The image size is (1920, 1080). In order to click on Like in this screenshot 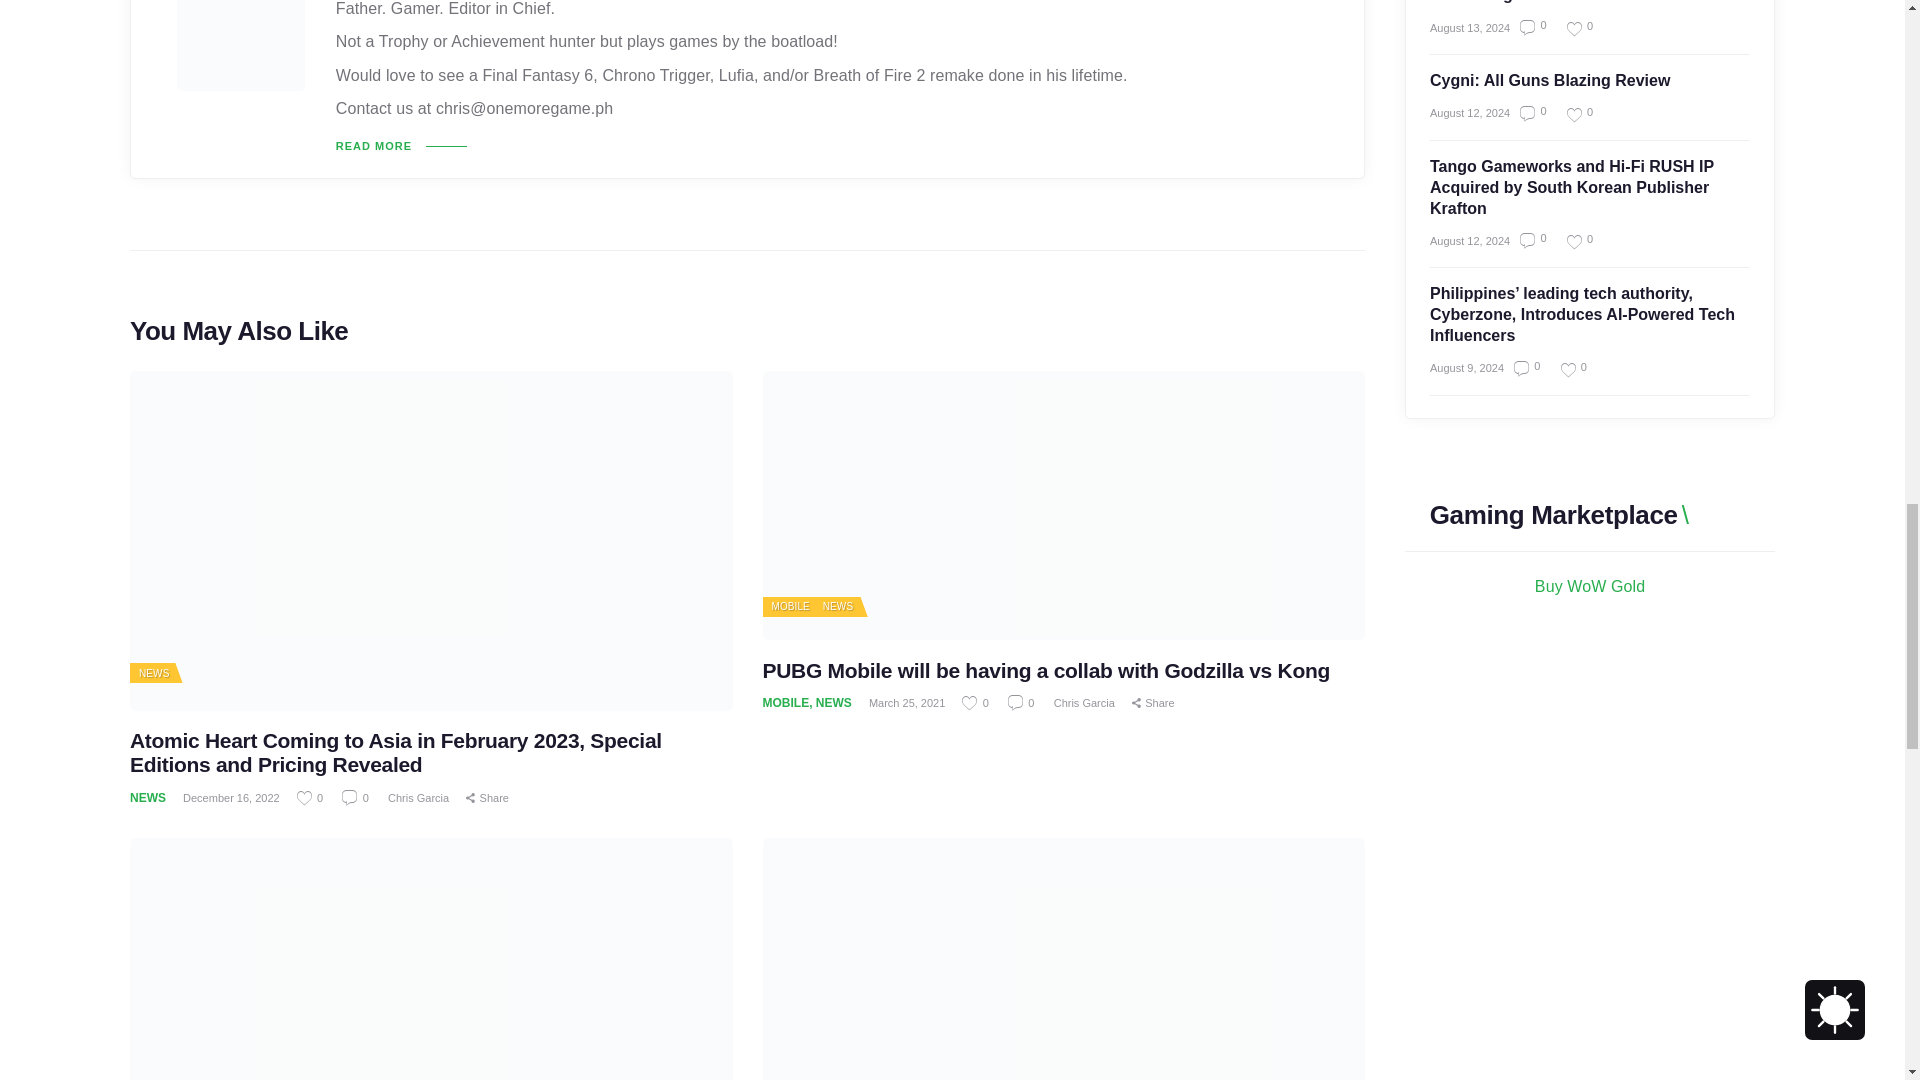, I will do `click(312, 797)`.